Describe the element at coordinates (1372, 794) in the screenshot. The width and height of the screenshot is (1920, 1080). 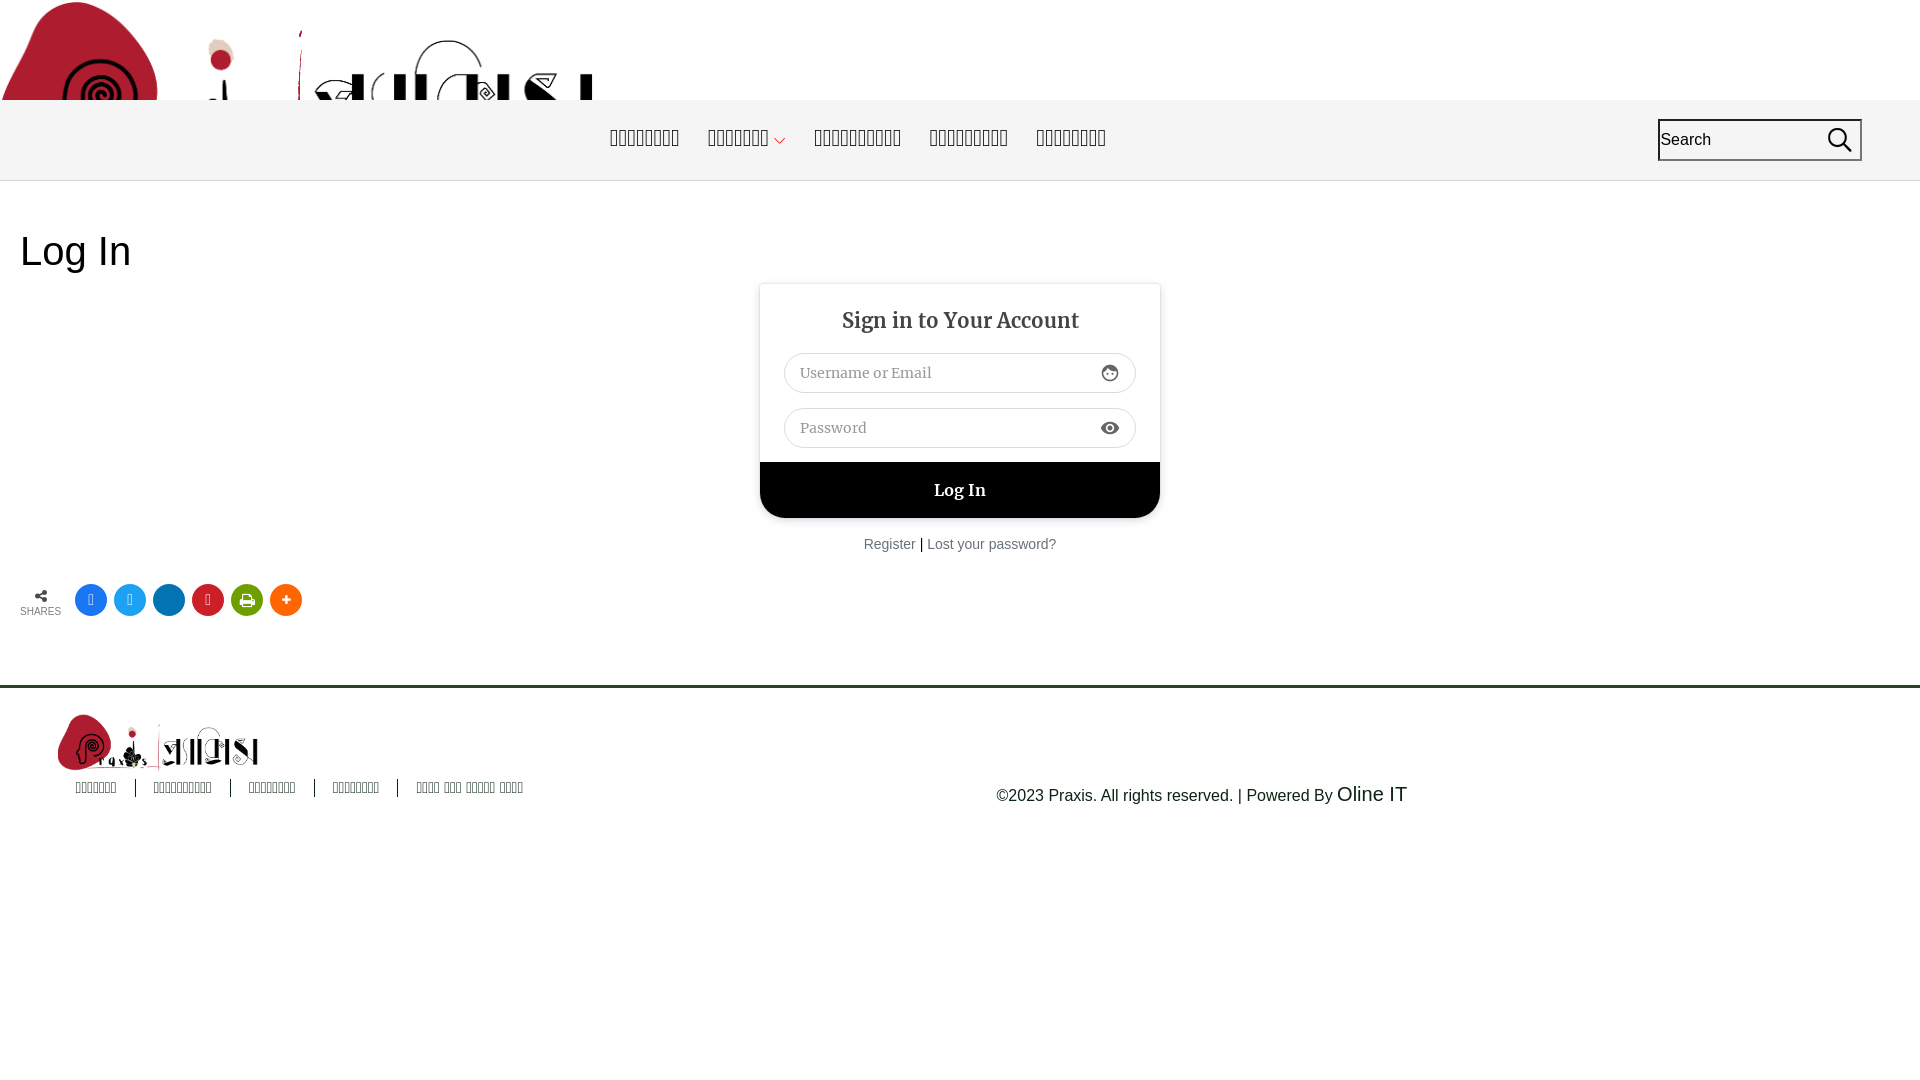
I see `Oline IT` at that location.